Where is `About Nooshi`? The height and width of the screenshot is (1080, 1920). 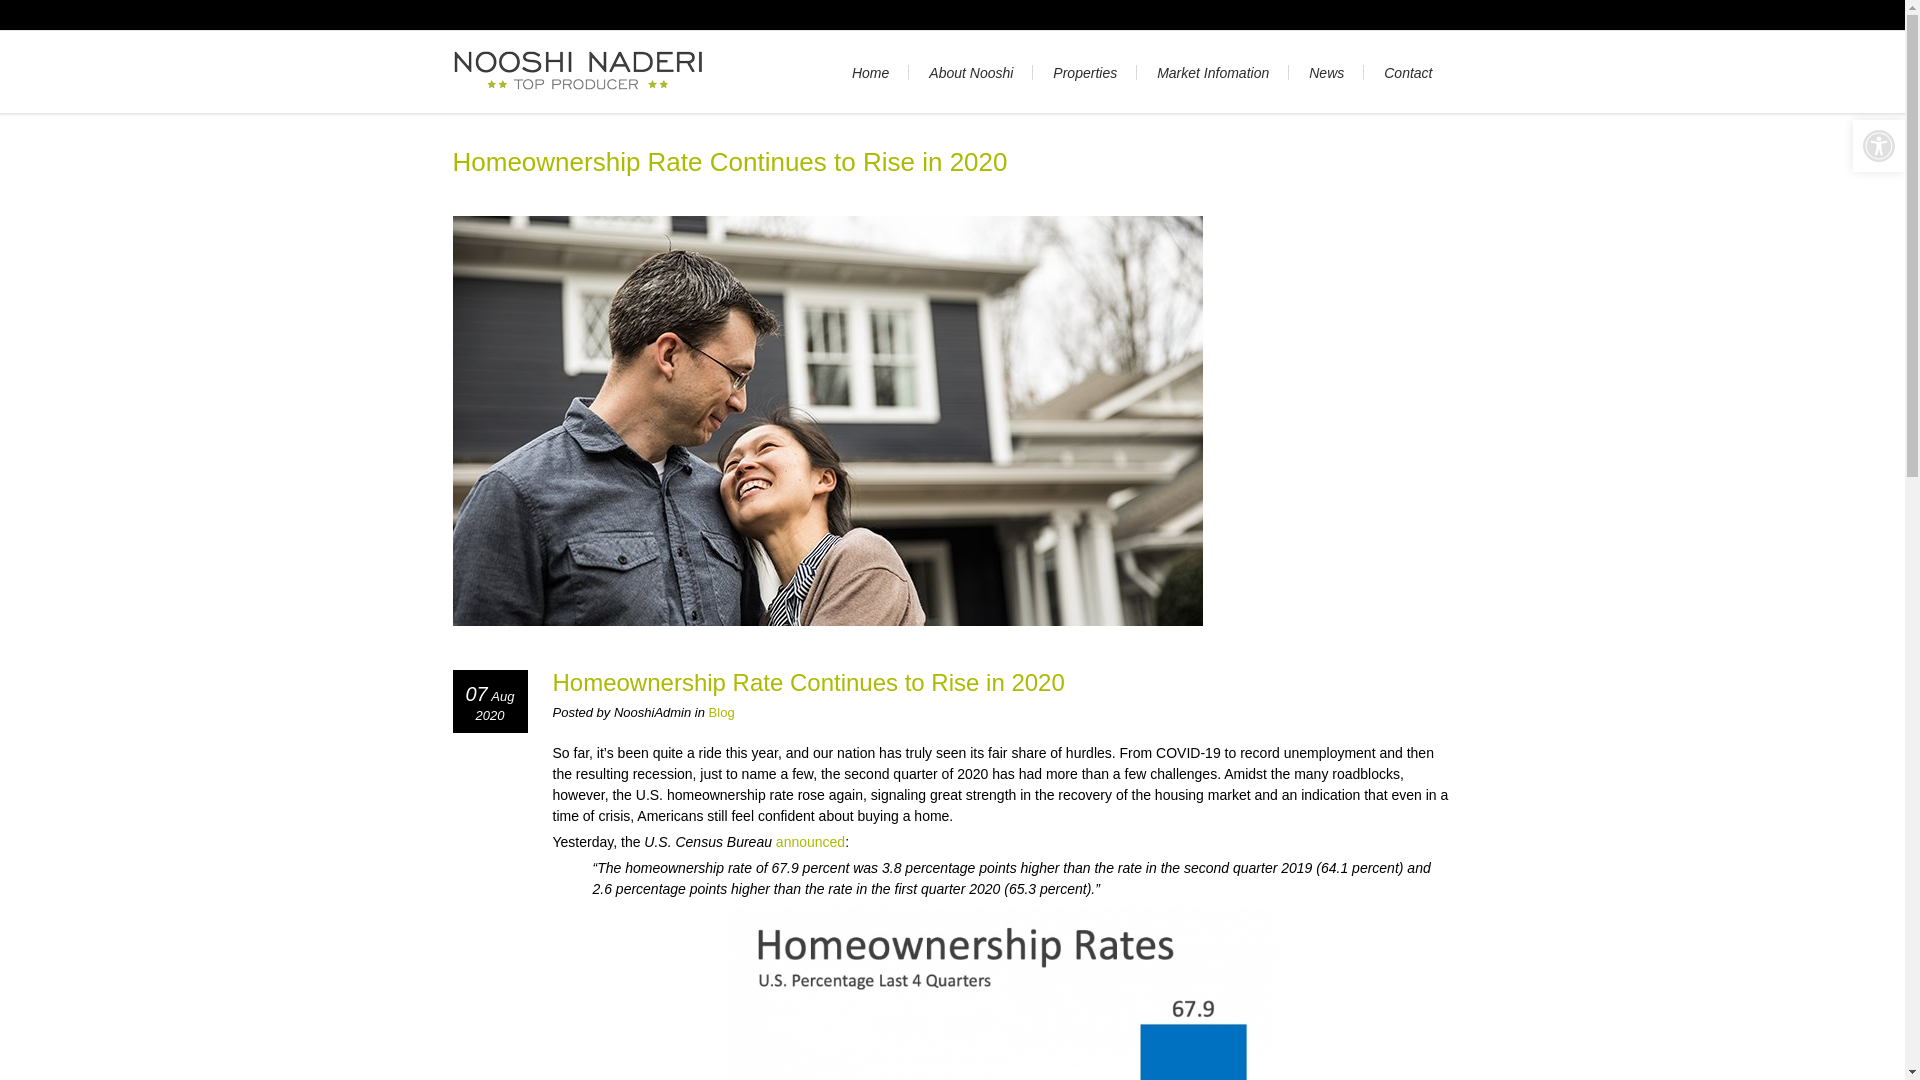
About Nooshi is located at coordinates (970, 72).